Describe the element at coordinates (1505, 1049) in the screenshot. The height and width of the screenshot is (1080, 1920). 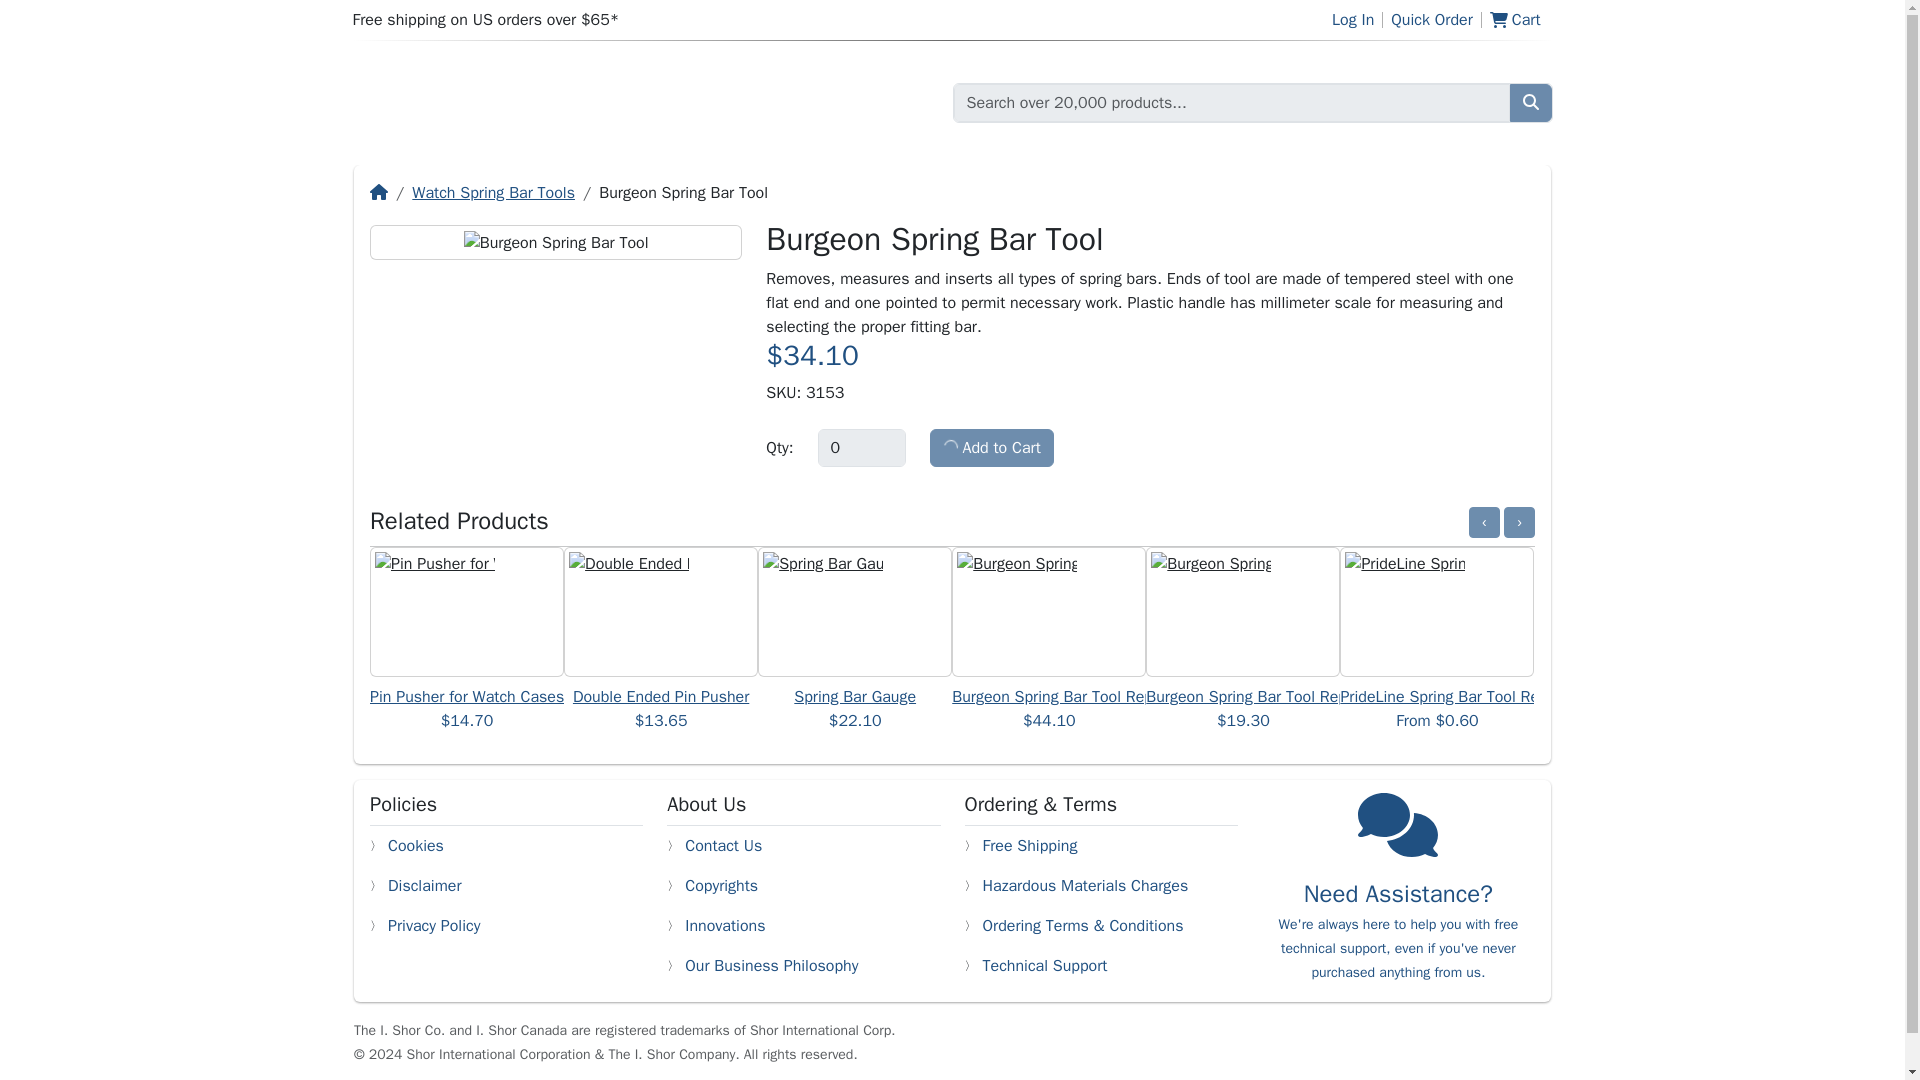
I see `Click To Verify` at that location.